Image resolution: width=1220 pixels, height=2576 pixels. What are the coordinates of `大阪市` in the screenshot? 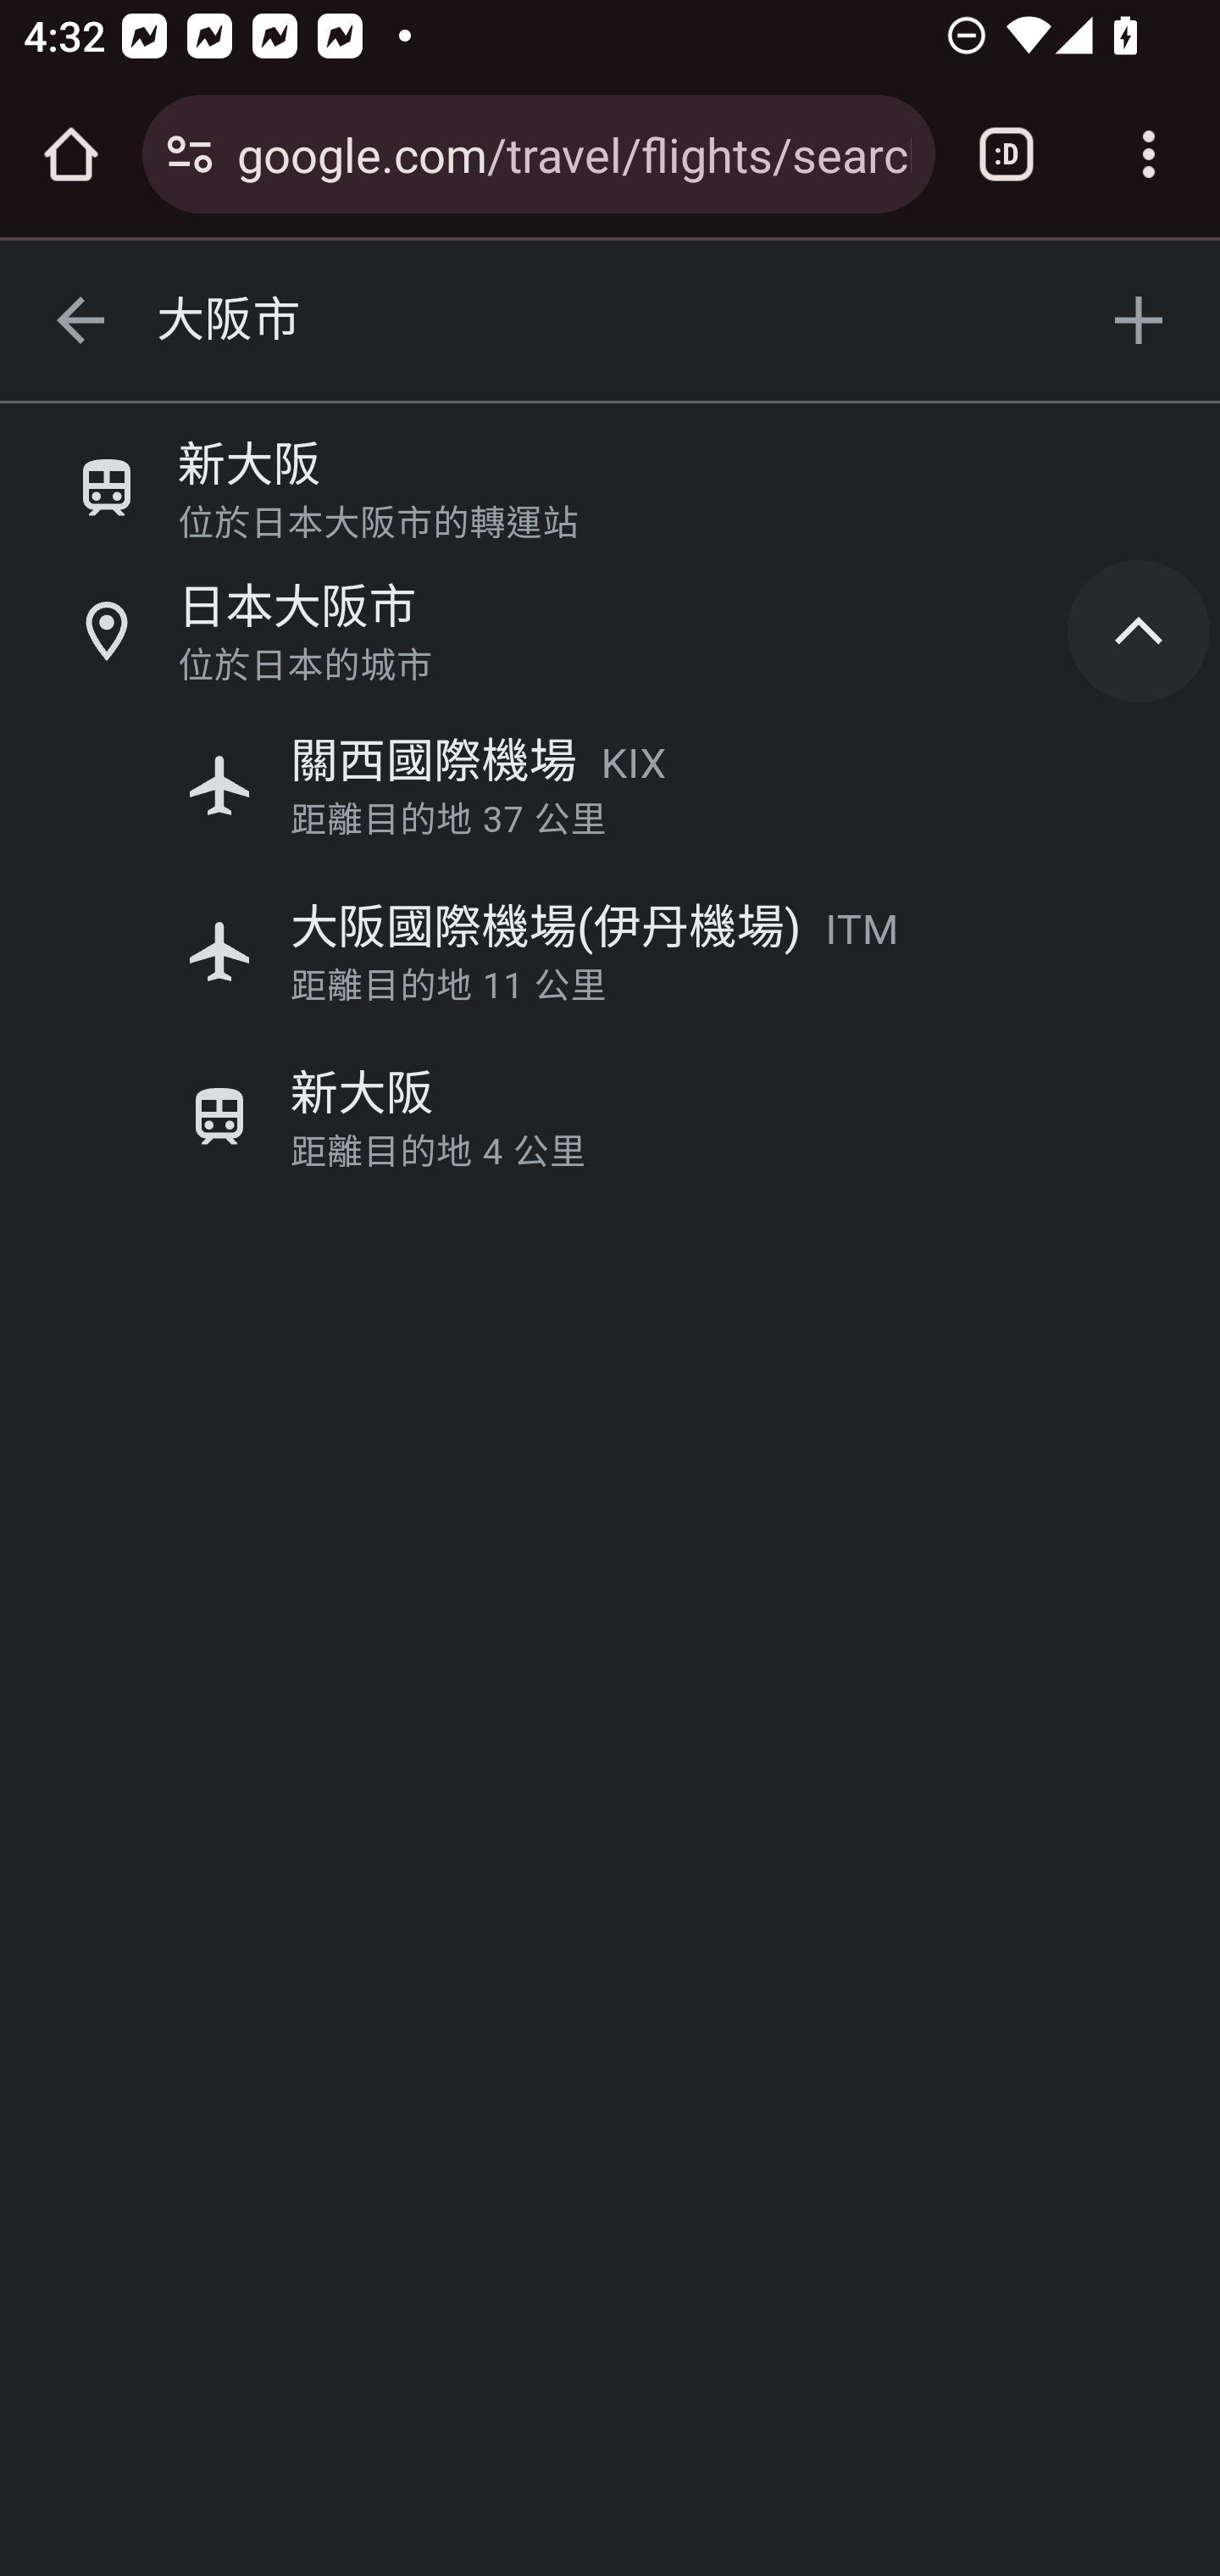 It's located at (612, 322).